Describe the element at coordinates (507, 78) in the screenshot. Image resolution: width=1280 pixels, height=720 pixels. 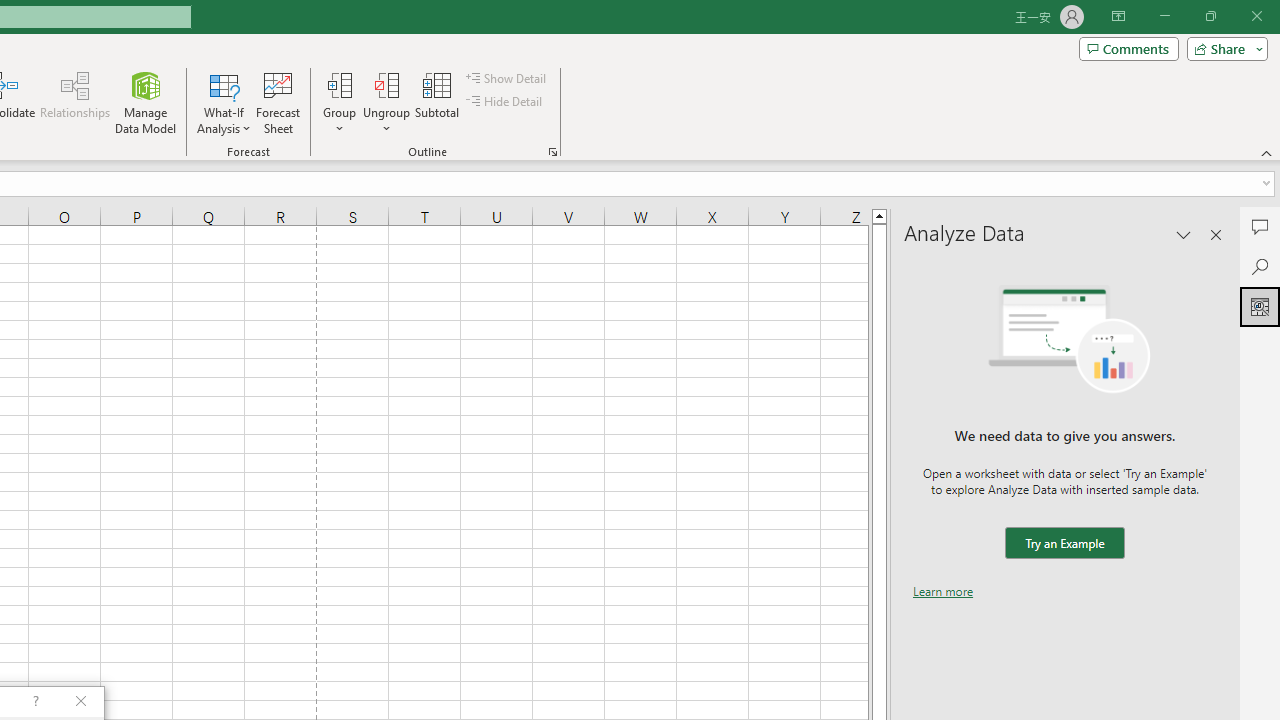
I see `Show Detail` at that location.